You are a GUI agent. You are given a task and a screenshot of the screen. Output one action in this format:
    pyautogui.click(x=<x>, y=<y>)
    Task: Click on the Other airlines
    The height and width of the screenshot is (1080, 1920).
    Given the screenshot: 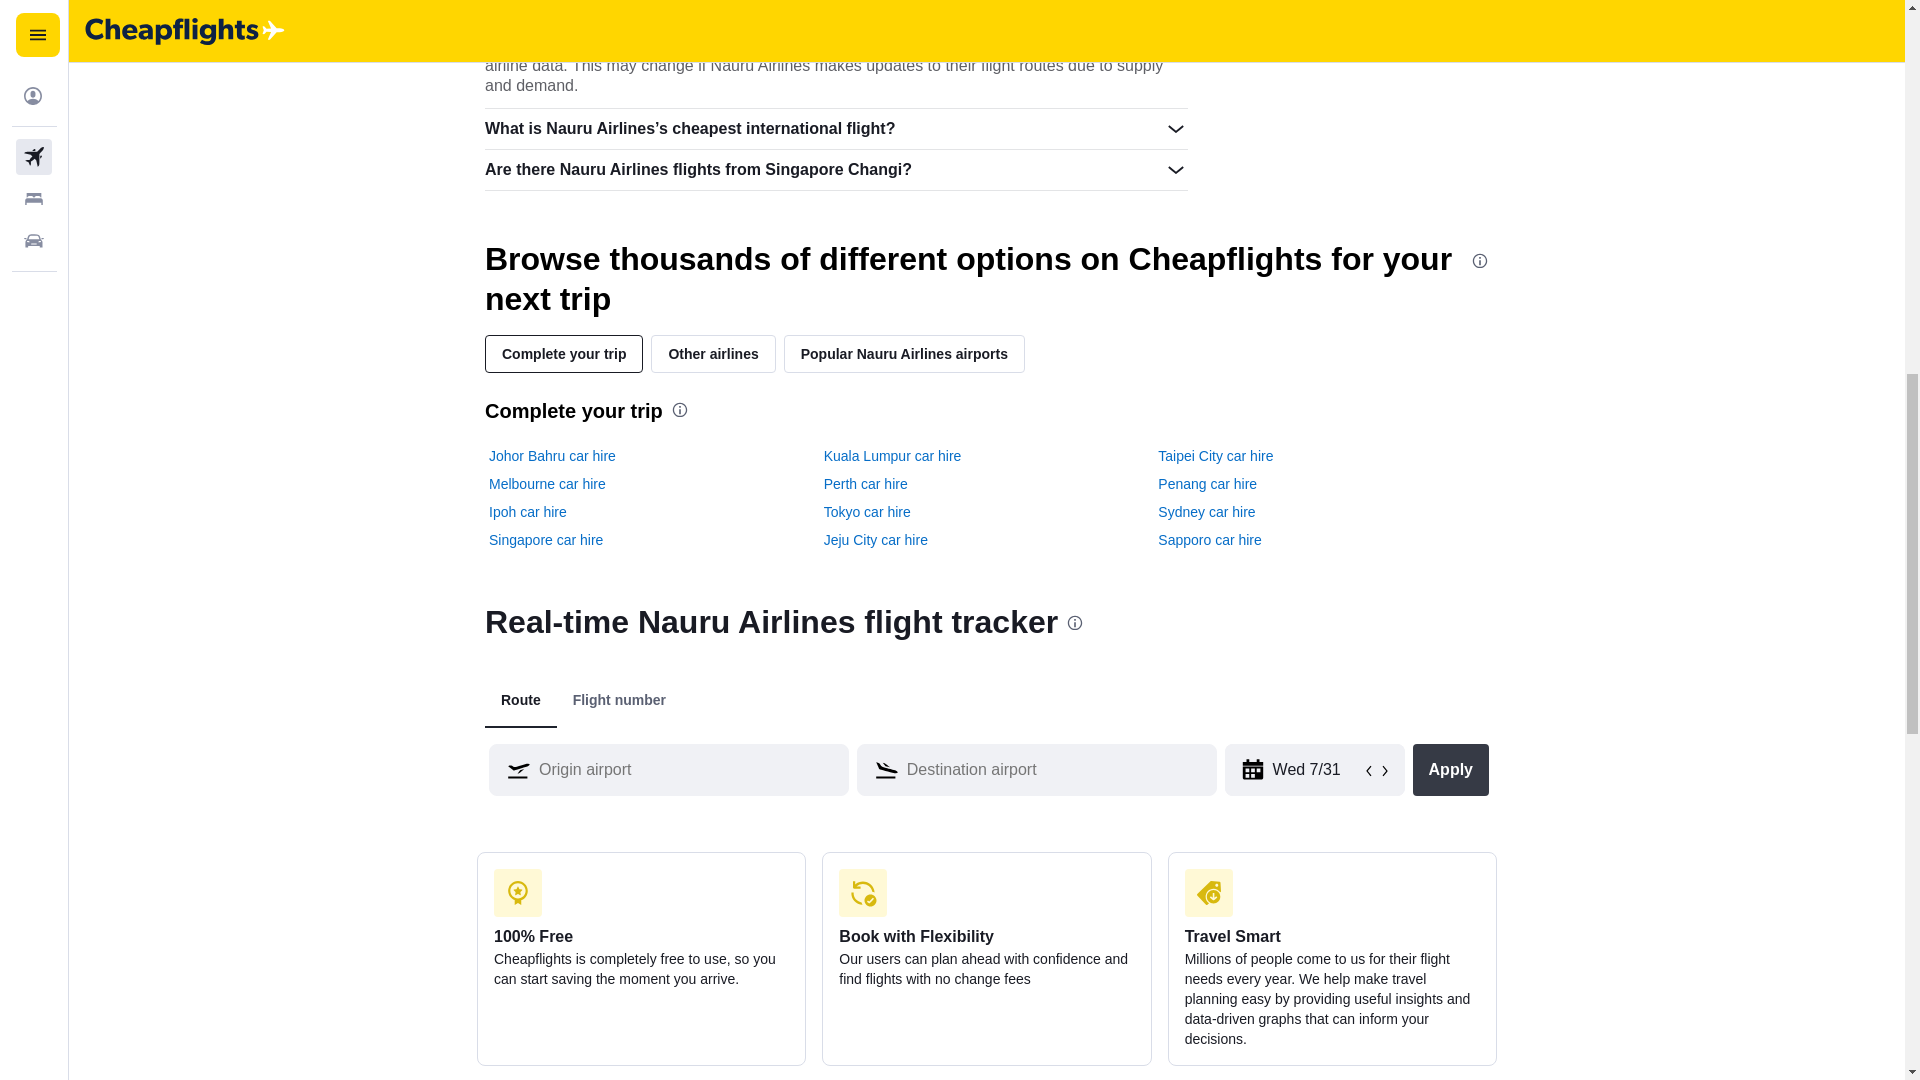 What is the action you would take?
    pyautogui.click(x=712, y=353)
    